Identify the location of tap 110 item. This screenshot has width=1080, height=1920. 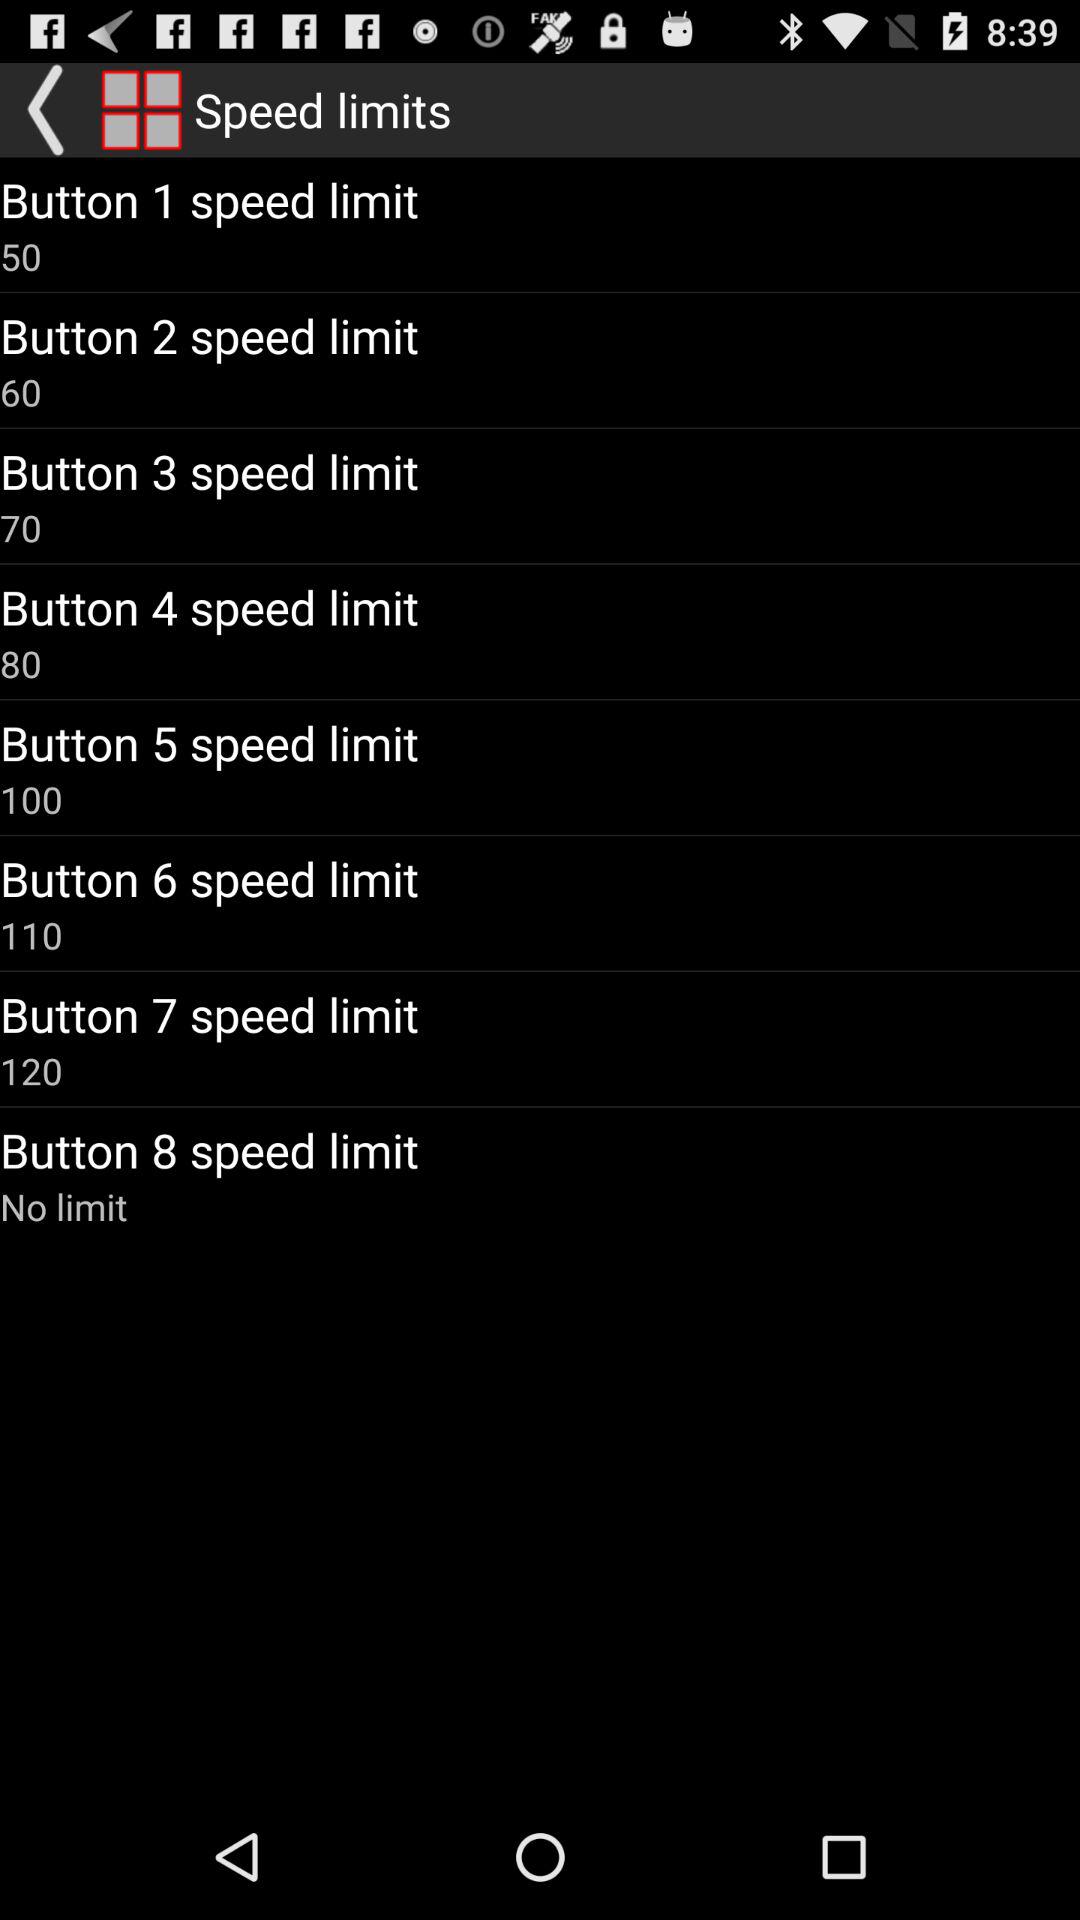
(32, 935).